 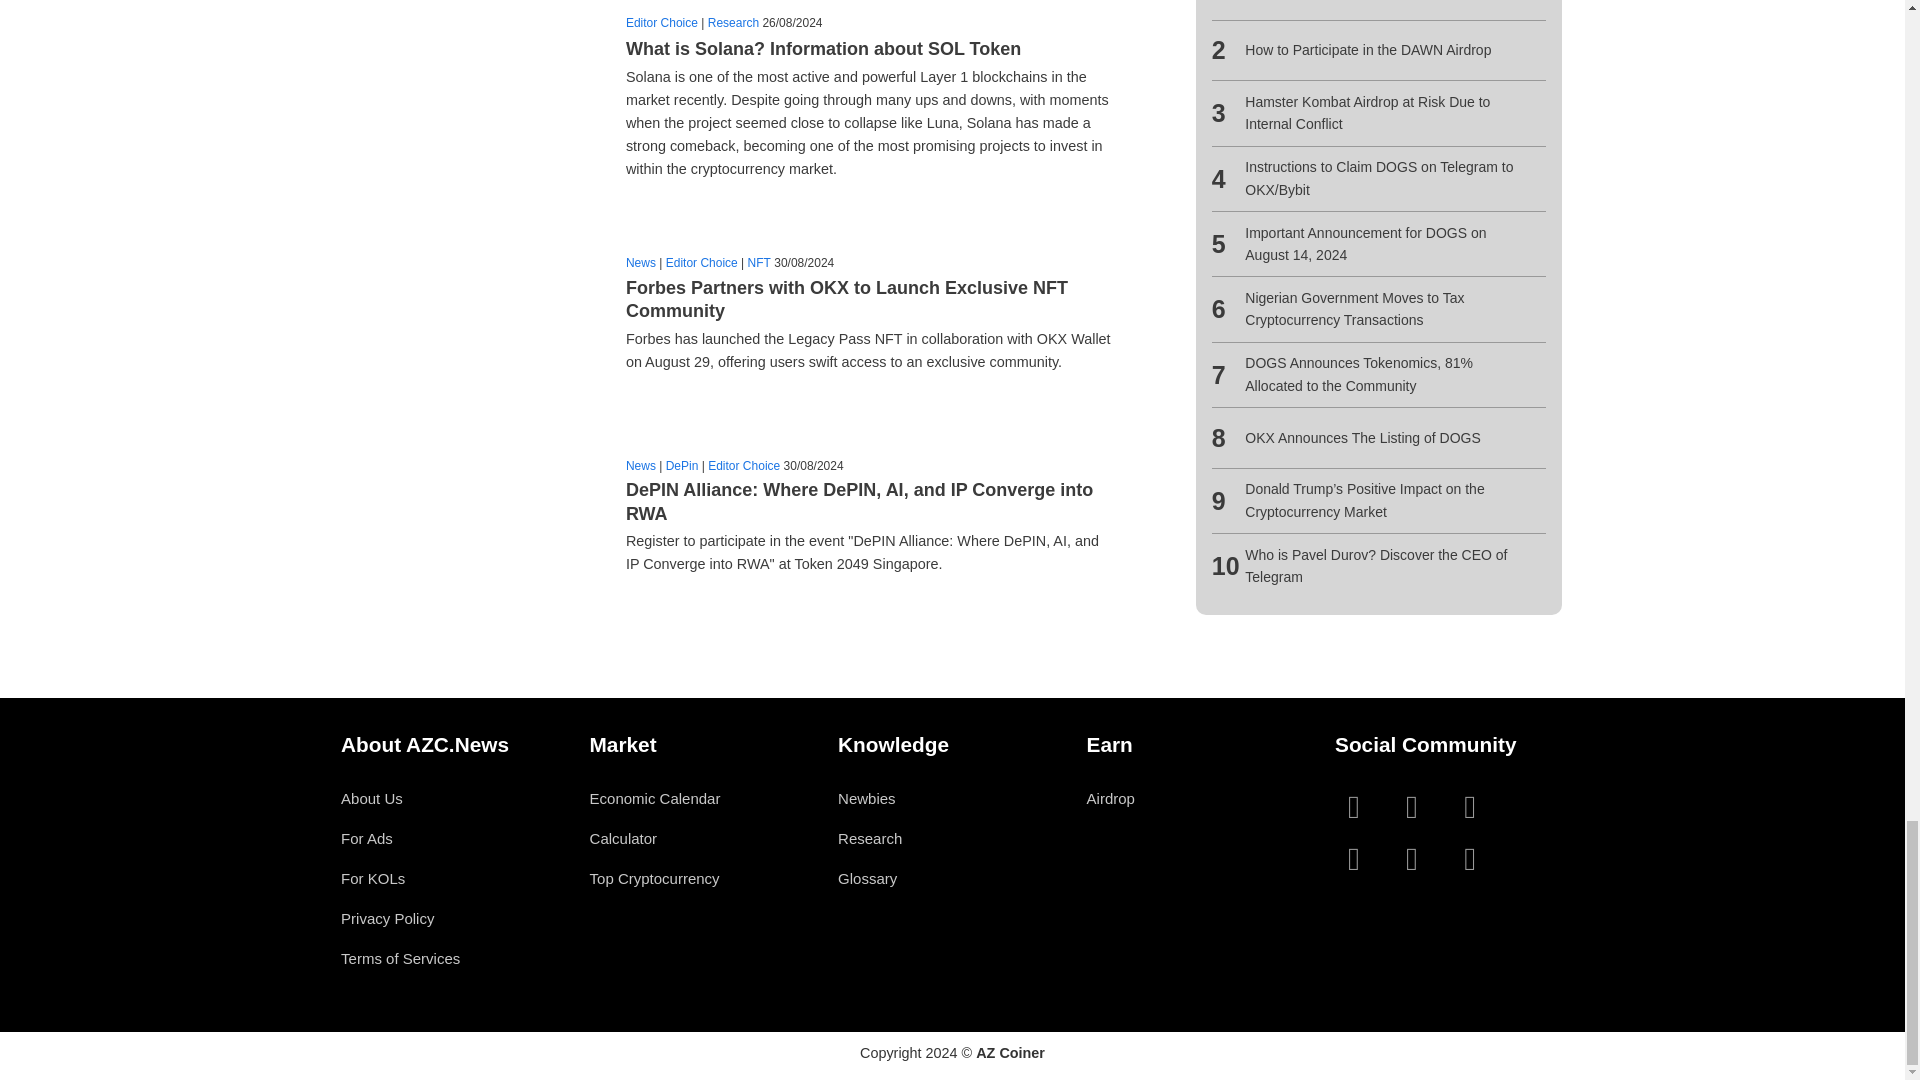 What do you see at coordinates (472, 320) in the screenshot?
I see `Forbes Partners with OKX to Launch Exclusive NFT Community 7` at bounding box center [472, 320].